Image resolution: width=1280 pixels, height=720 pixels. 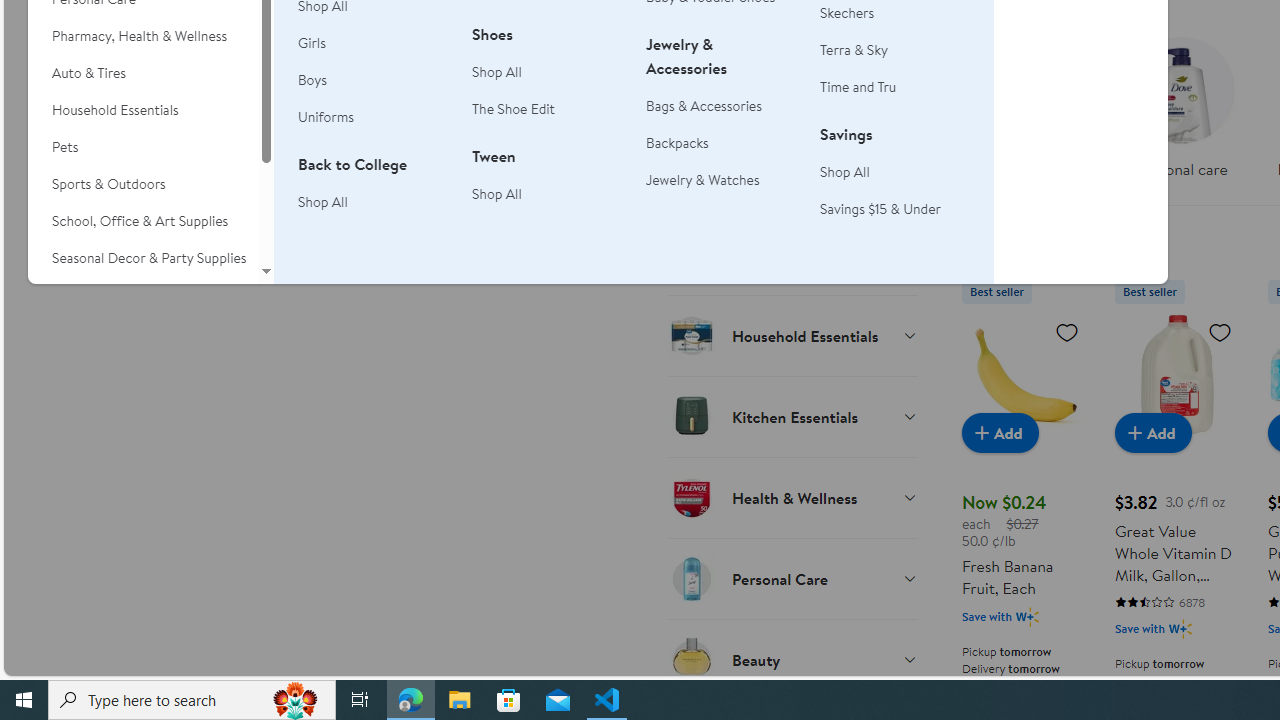 What do you see at coordinates (373, 118) in the screenshot?
I see `Uniforms` at bounding box center [373, 118].